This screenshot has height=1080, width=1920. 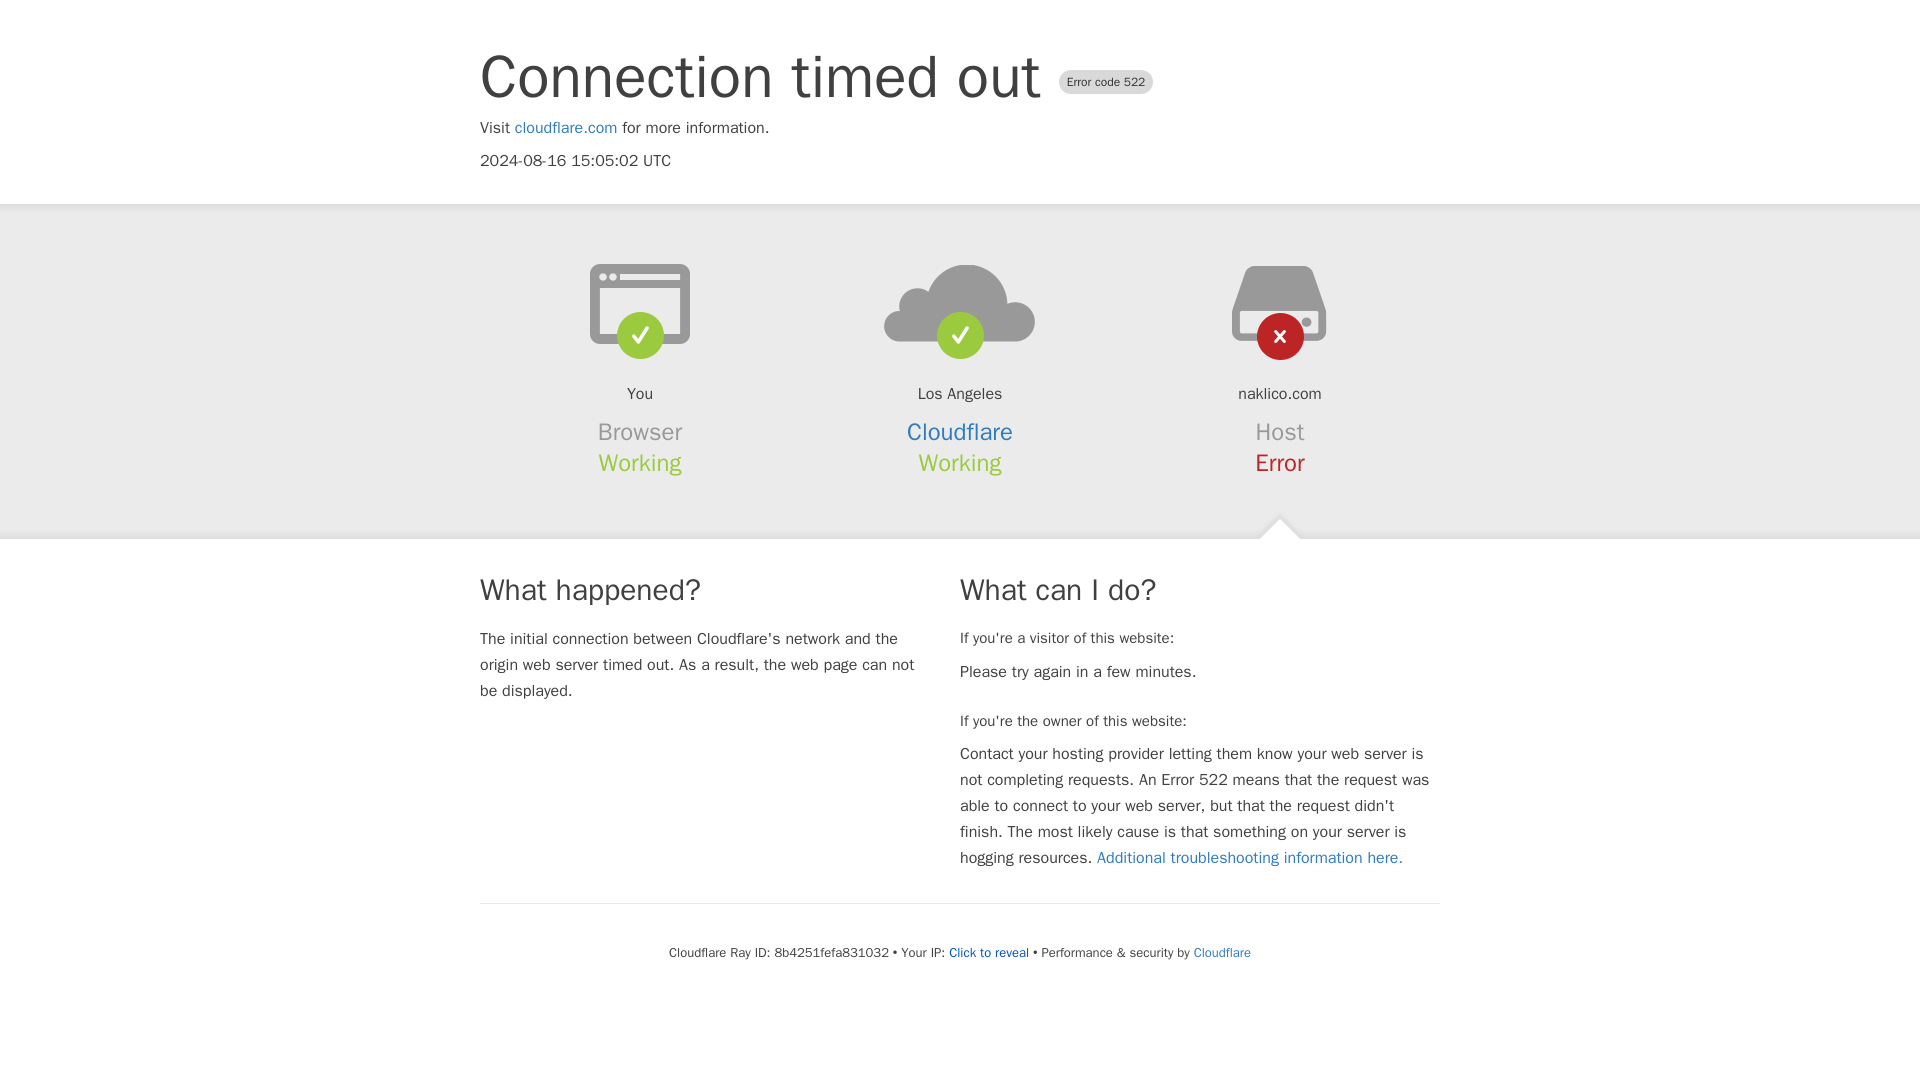 What do you see at coordinates (960, 432) in the screenshot?
I see `Cloudflare` at bounding box center [960, 432].